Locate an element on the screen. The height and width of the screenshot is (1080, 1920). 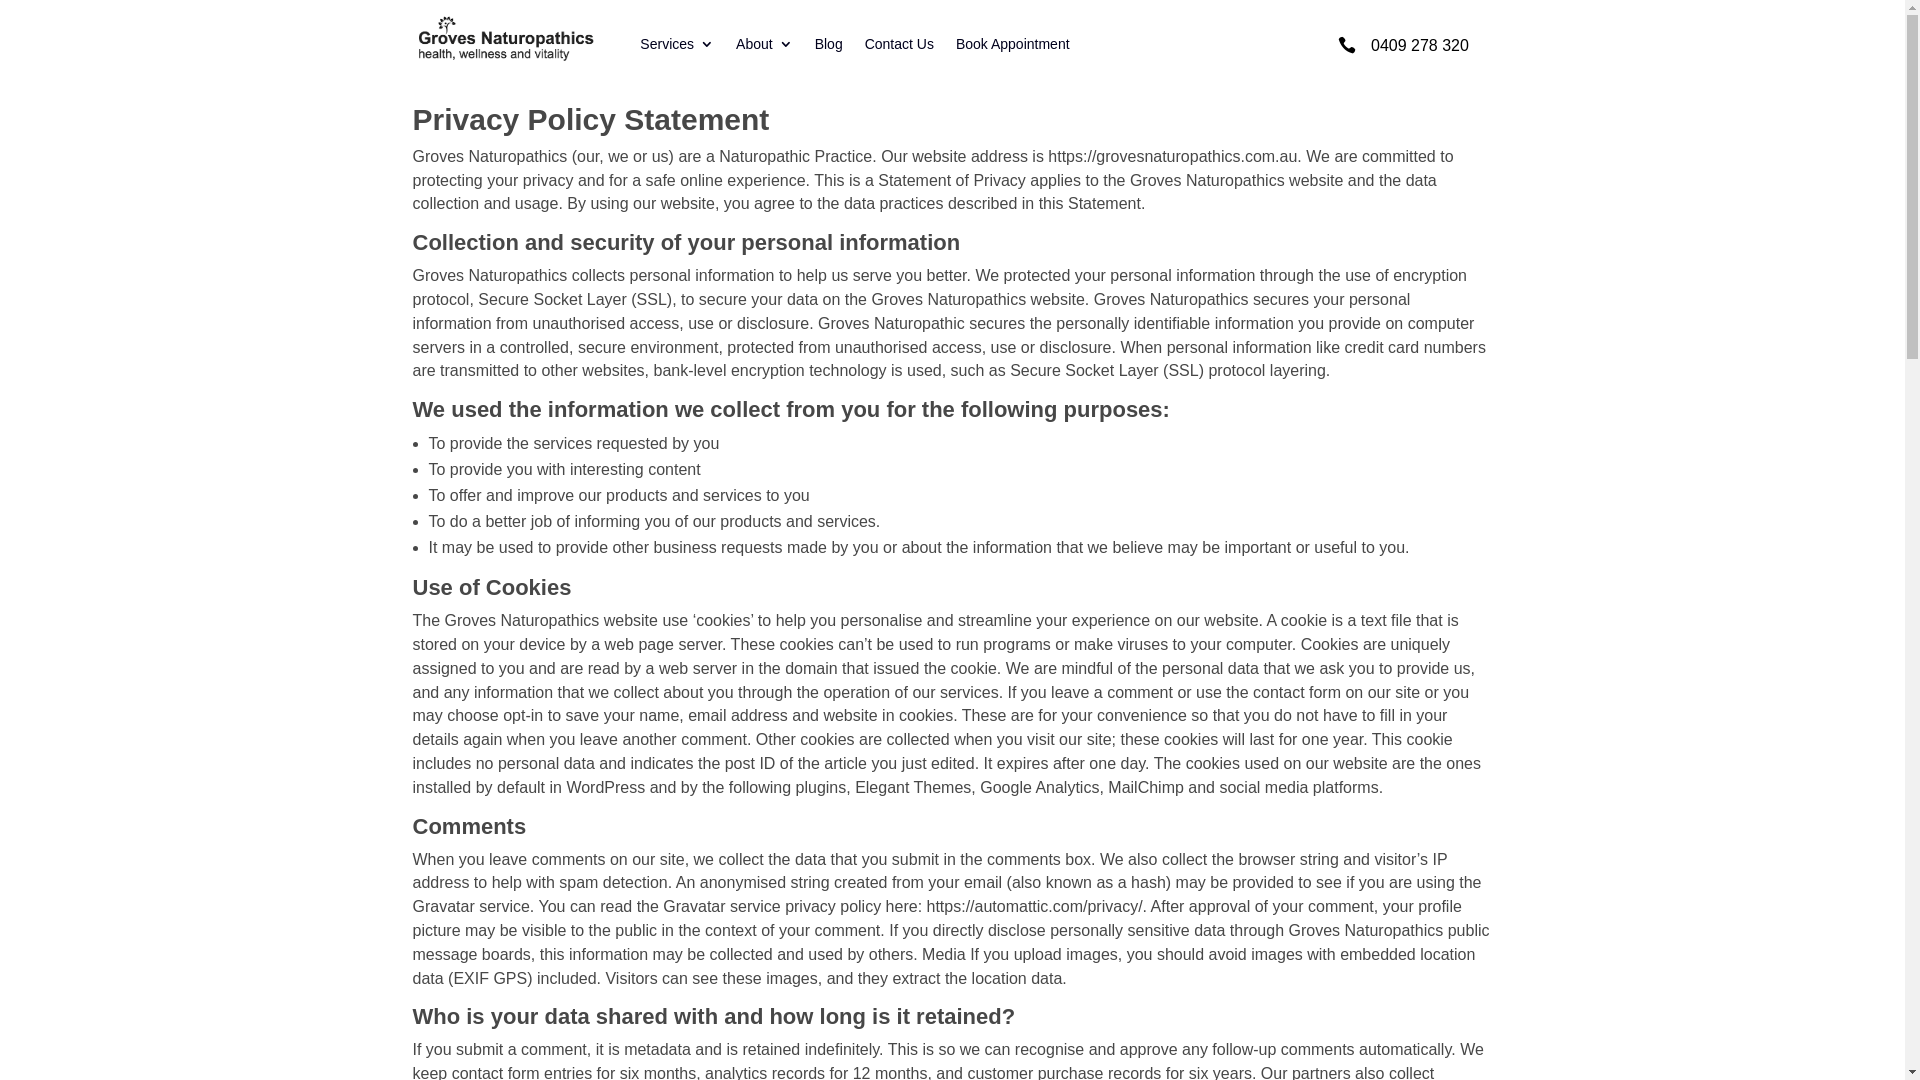
Blog is located at coordinates (829, 48).